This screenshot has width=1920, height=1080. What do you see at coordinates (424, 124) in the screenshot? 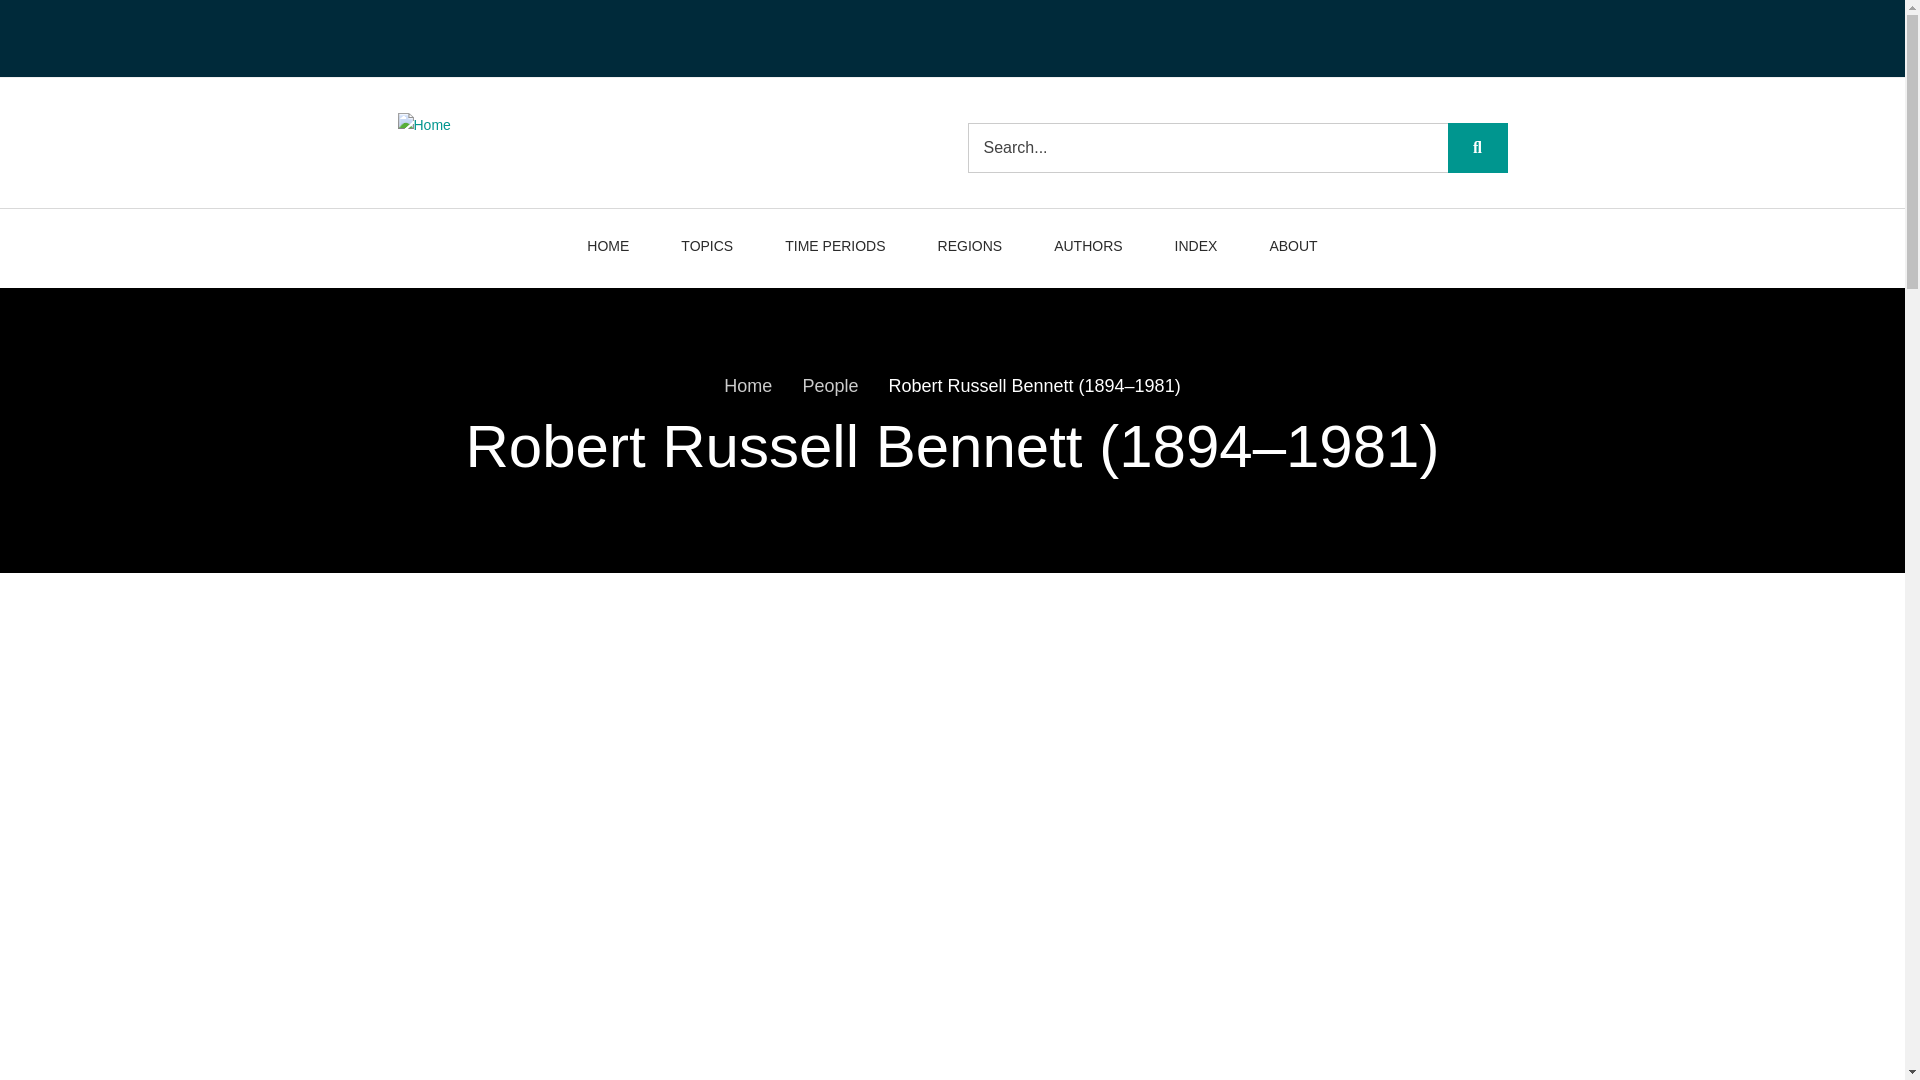
I see `Home` at bounding box center [424, 124].